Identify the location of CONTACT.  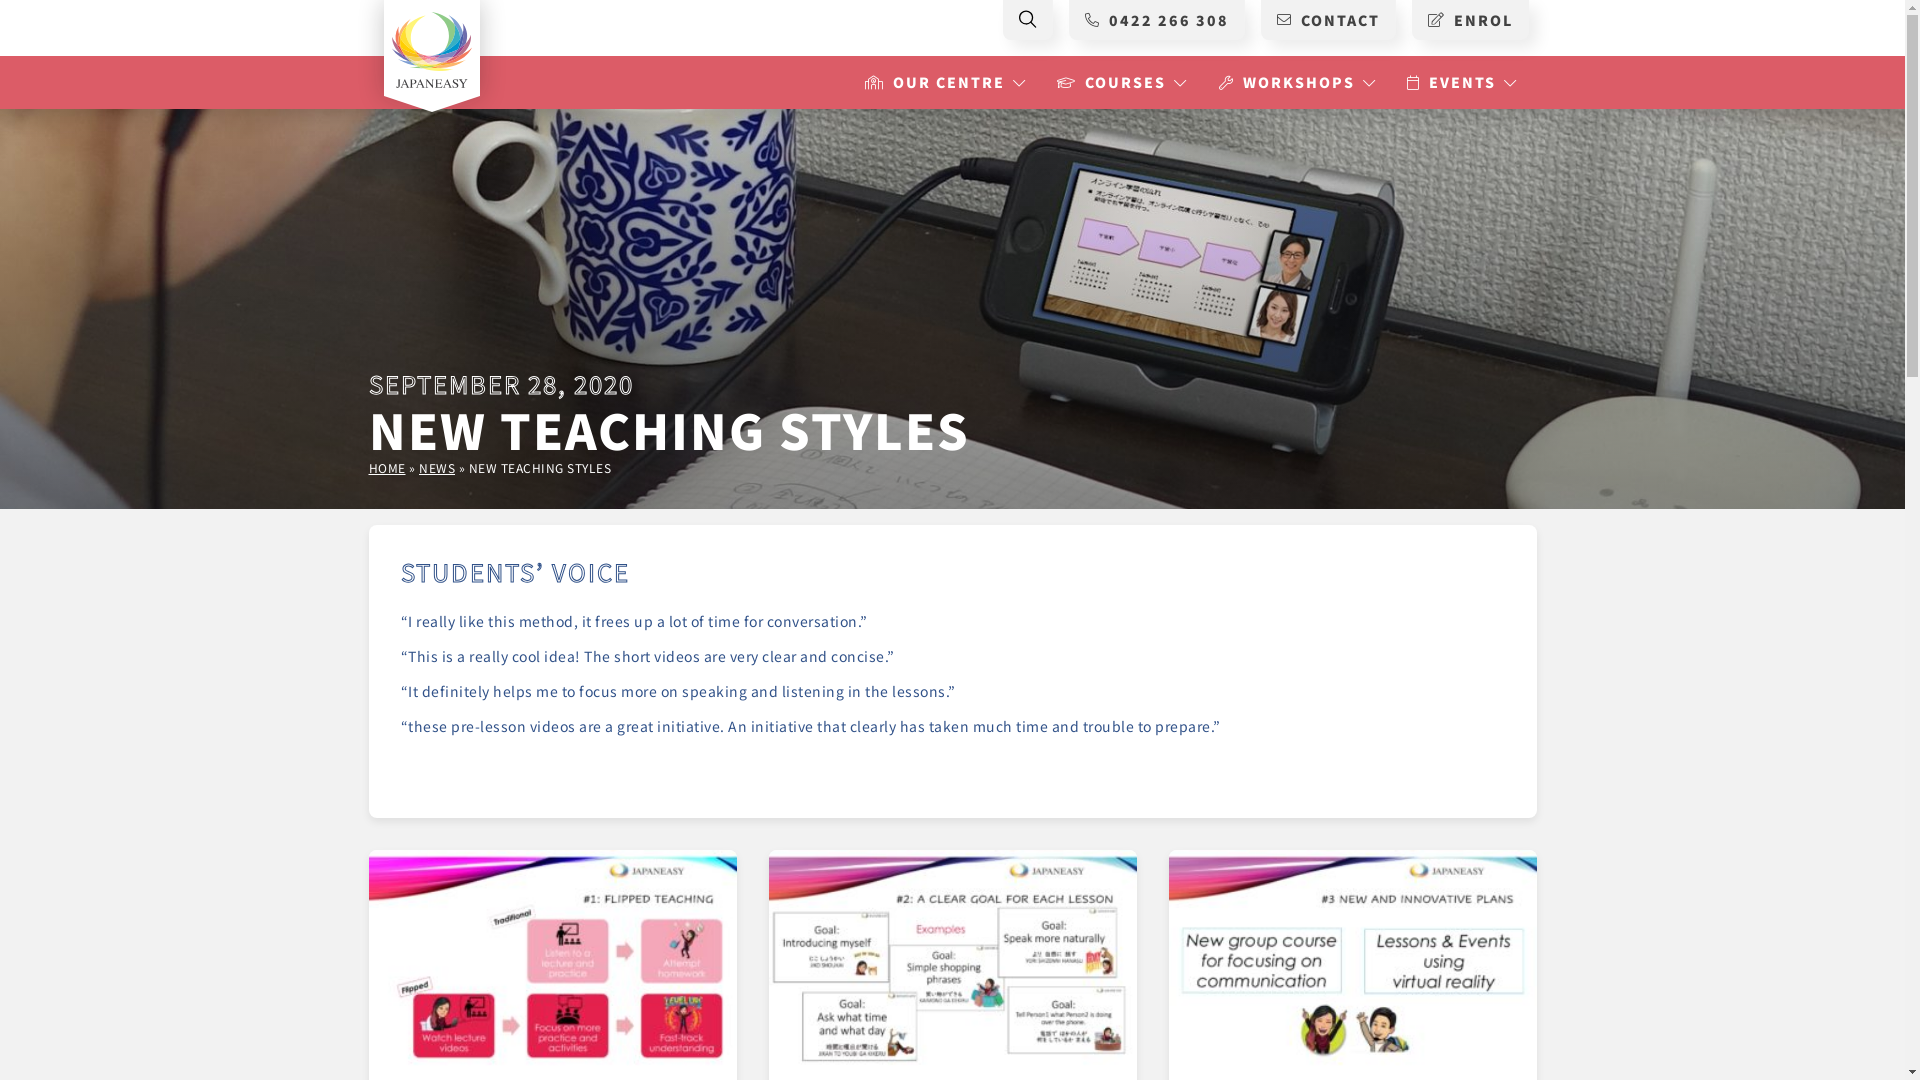
(1328, 20).